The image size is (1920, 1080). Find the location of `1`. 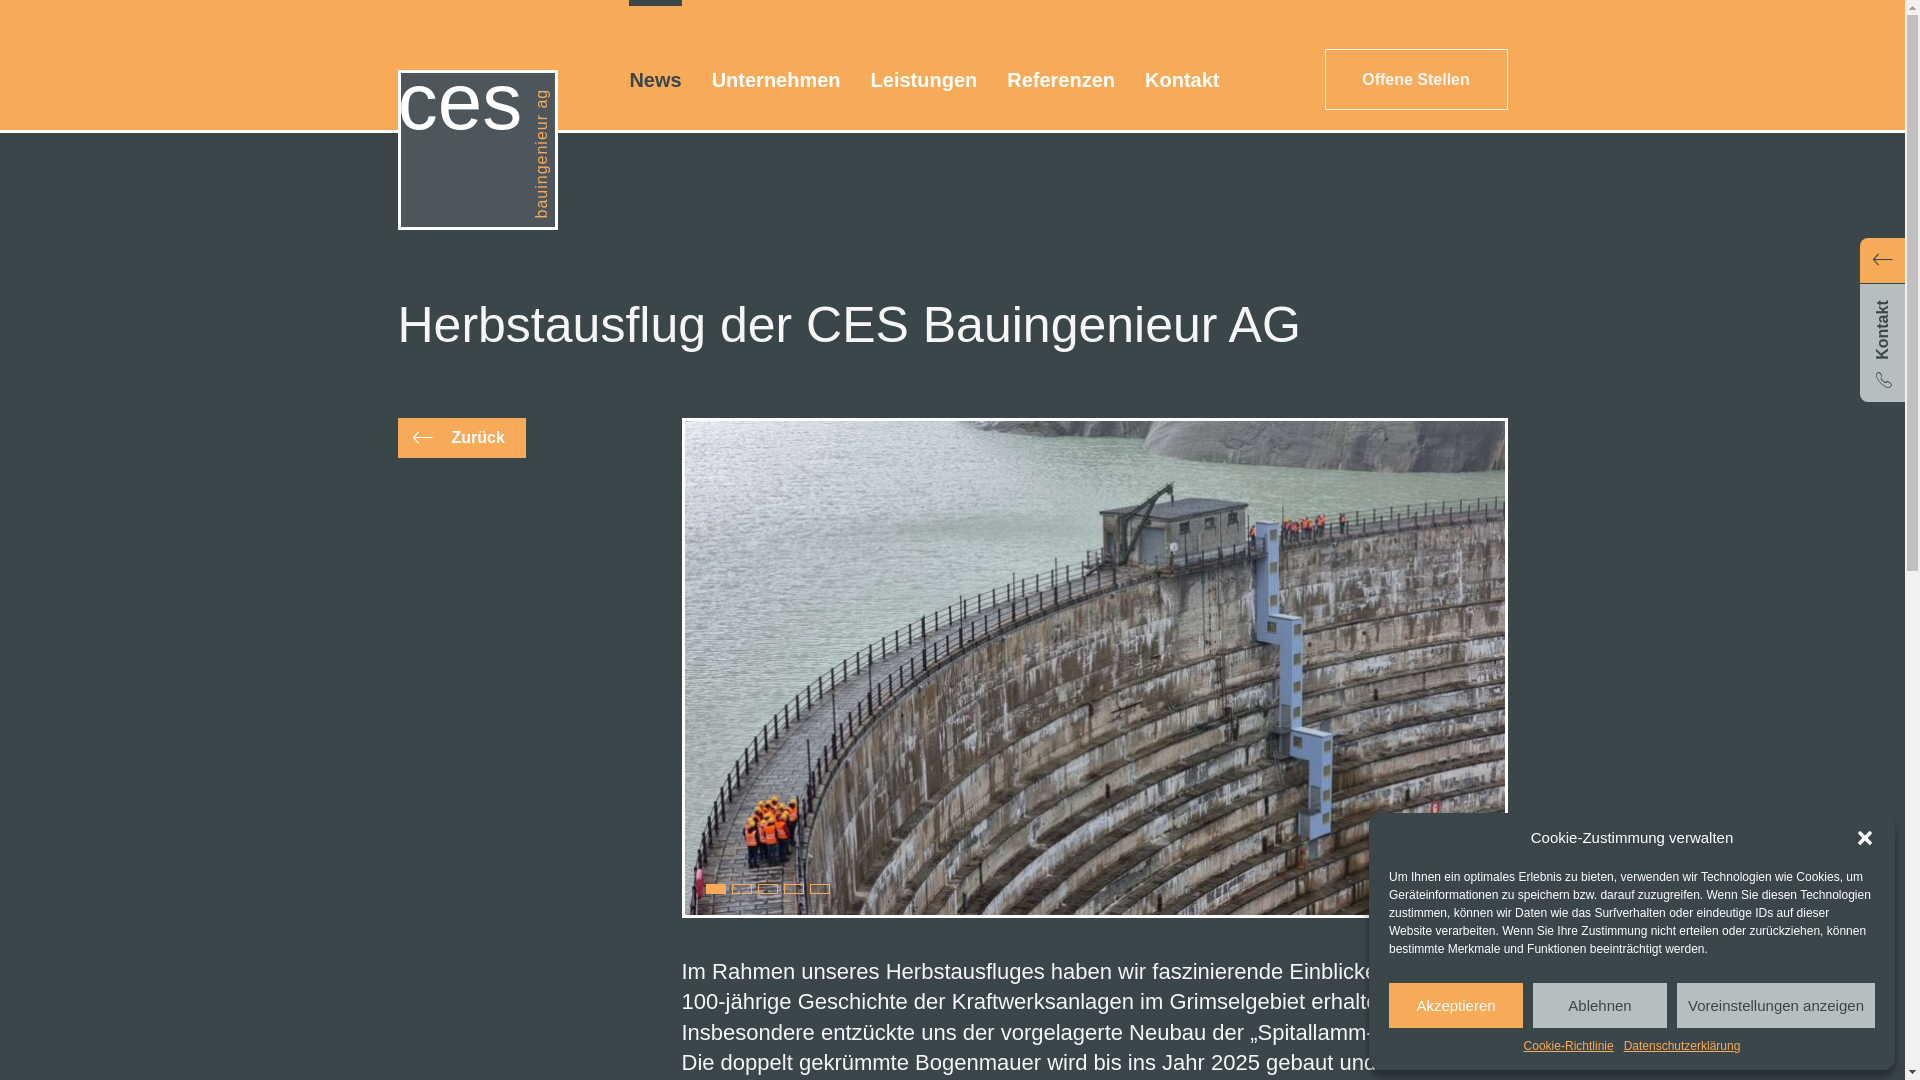

1 is located at coordinates (716, 888).